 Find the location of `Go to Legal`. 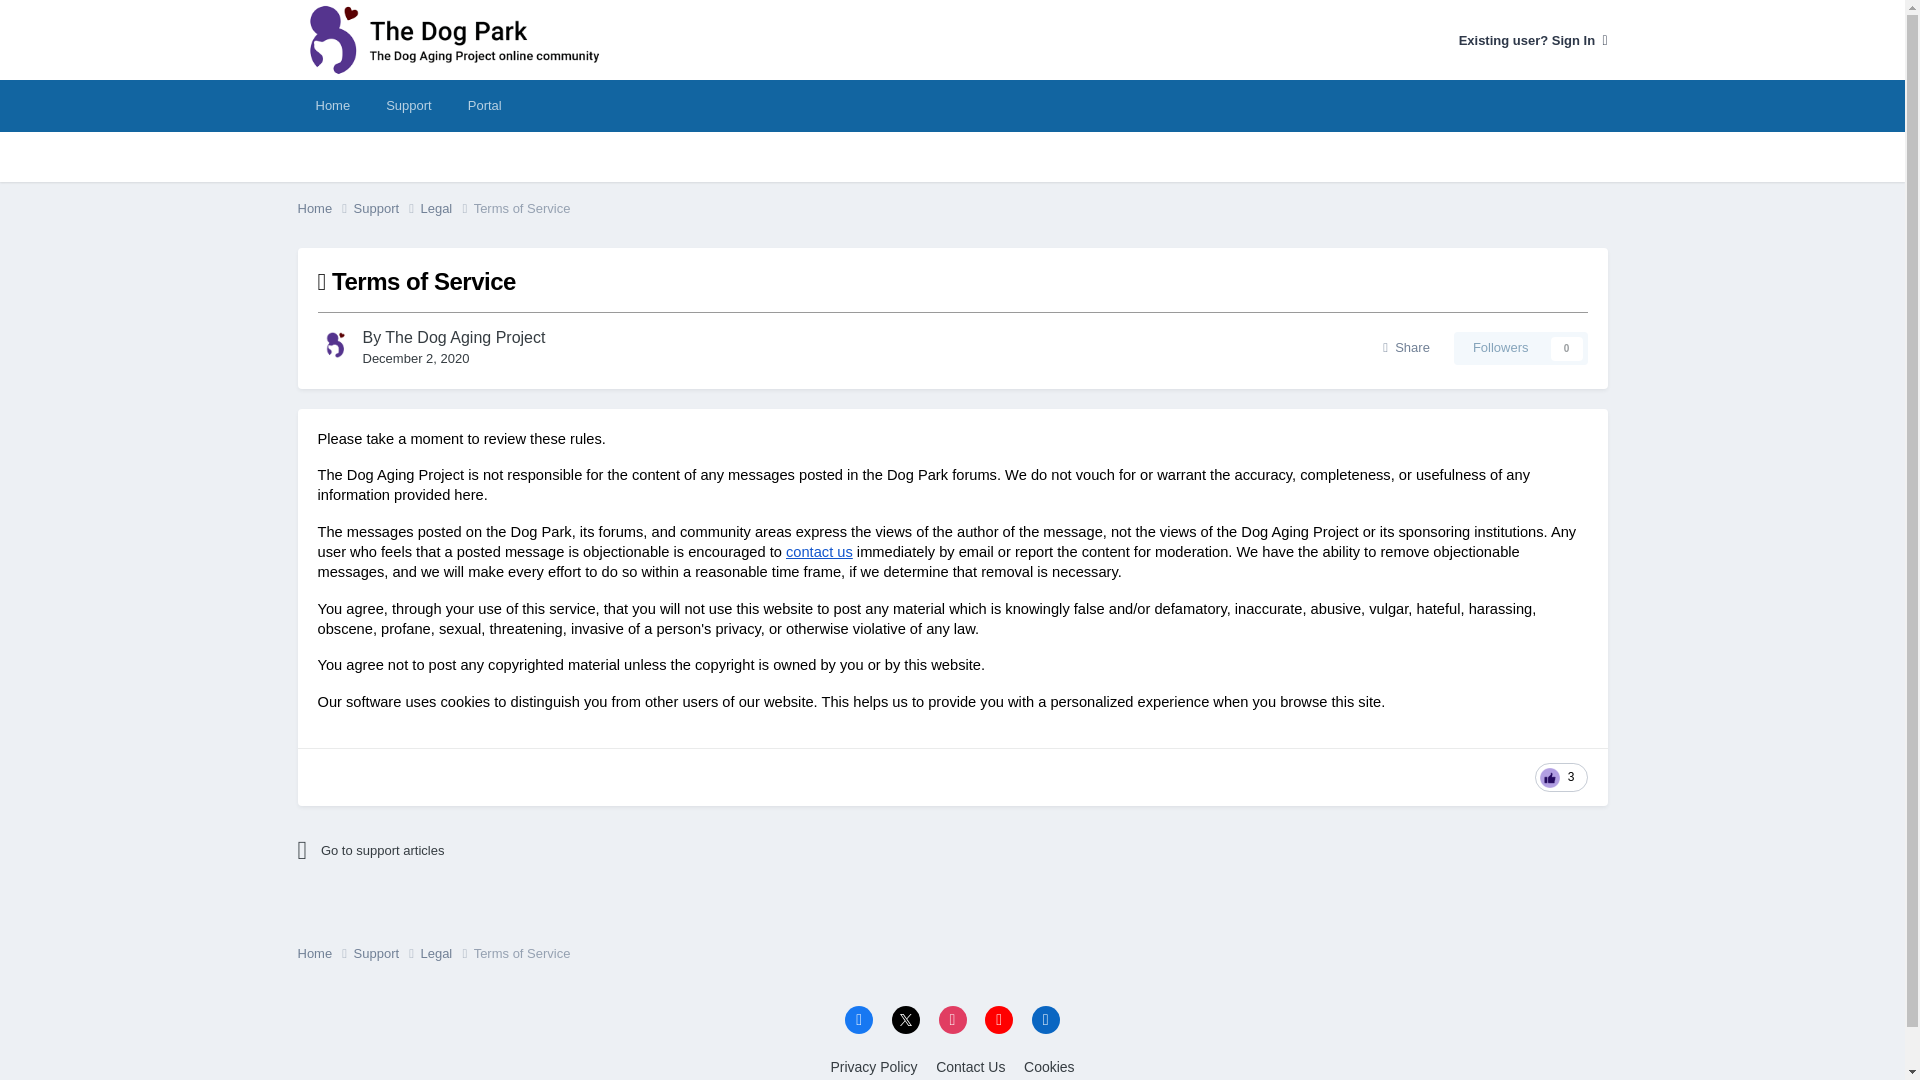

Go to Legal is located at coordinates (472, 850).